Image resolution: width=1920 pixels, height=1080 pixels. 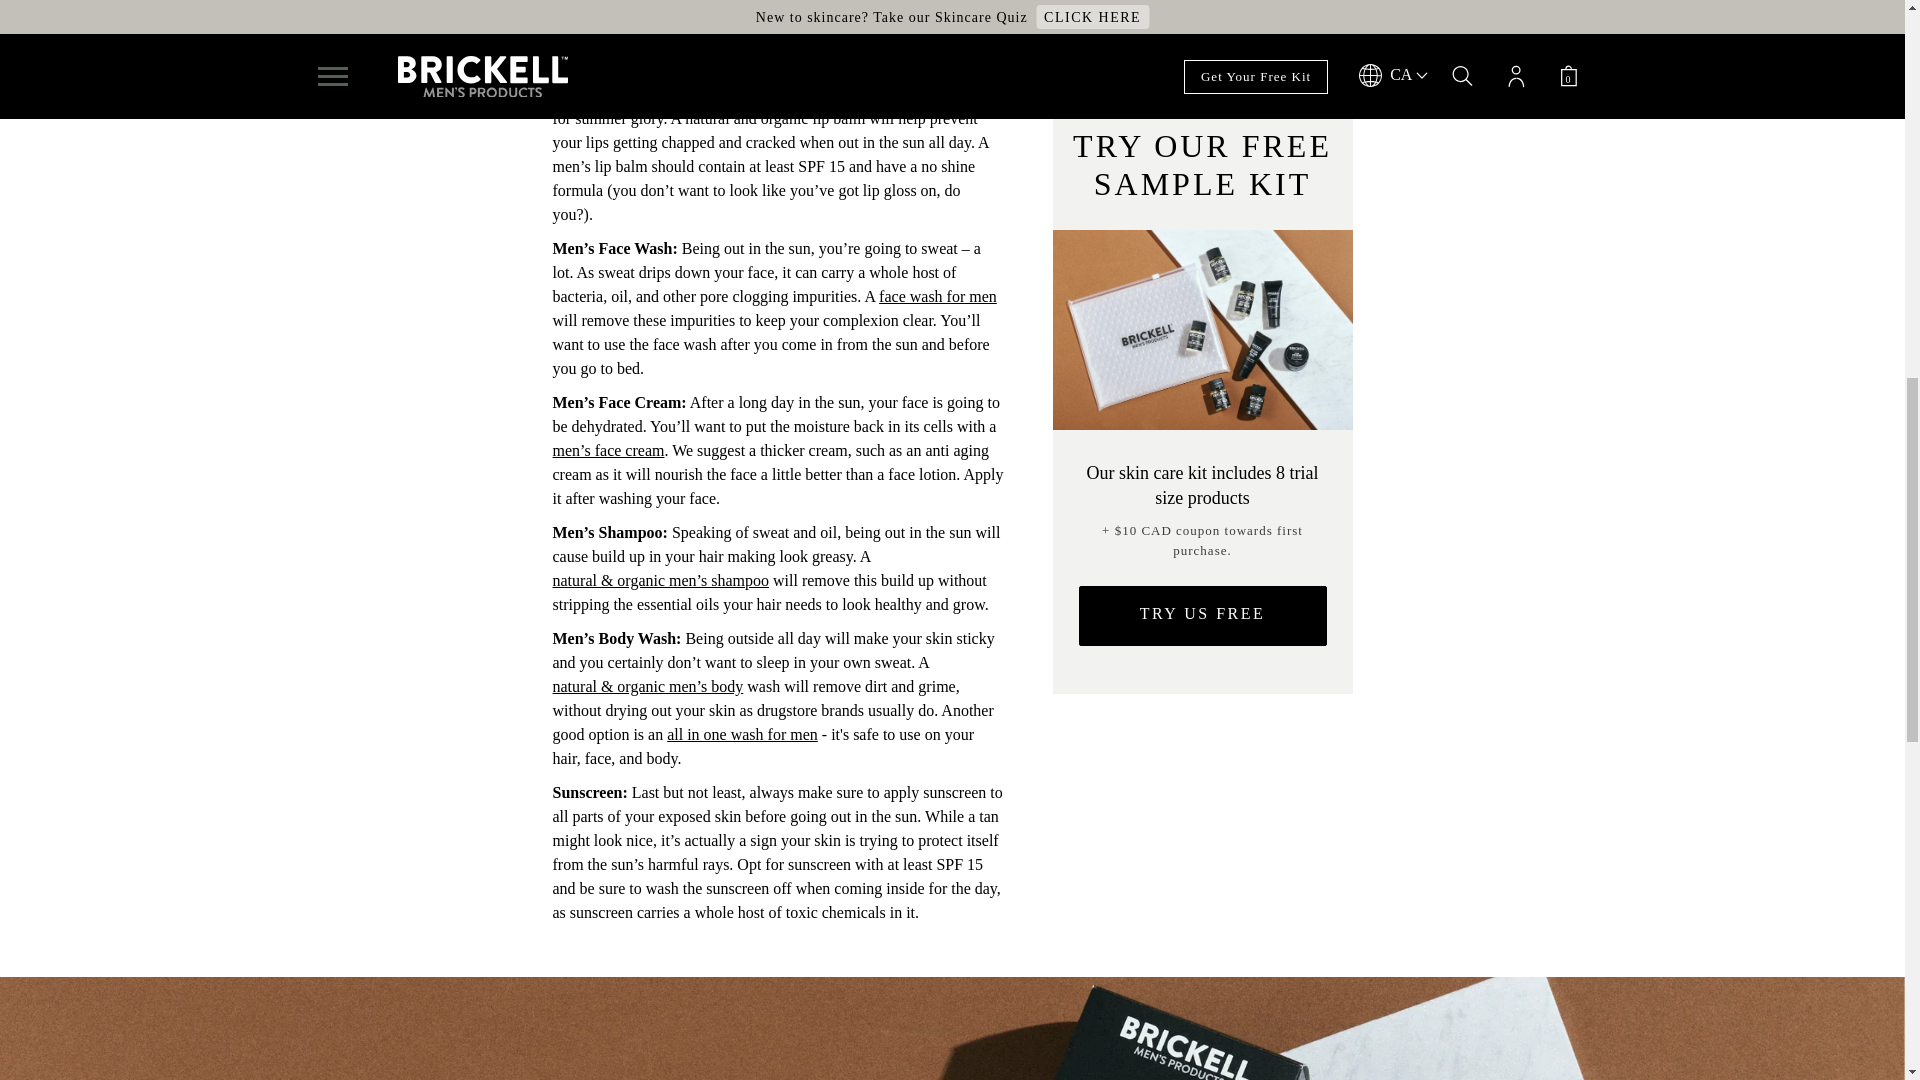 I want to click on Organic lip balm for men, so click(x=745, y=94).